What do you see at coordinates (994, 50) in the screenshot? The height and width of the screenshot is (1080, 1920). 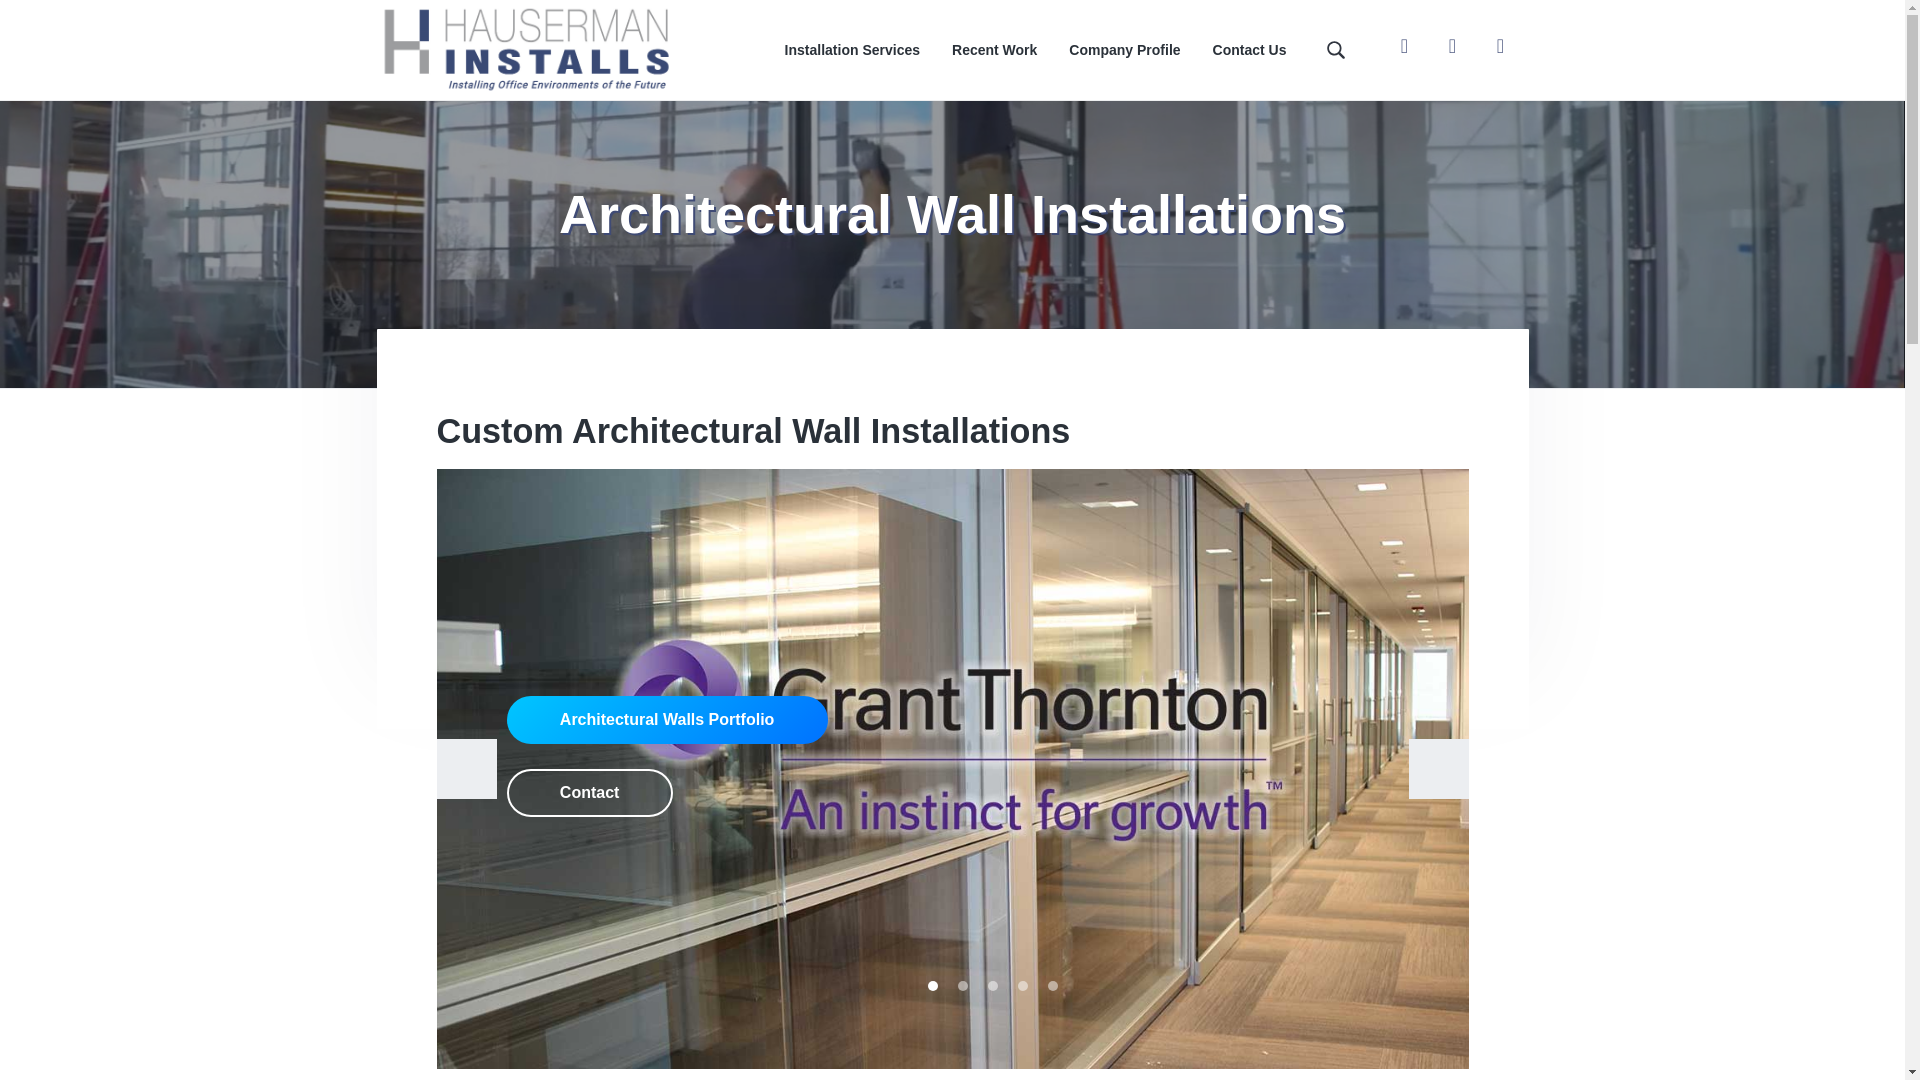 I see `Recent Work` at bounding box center [994, 50].